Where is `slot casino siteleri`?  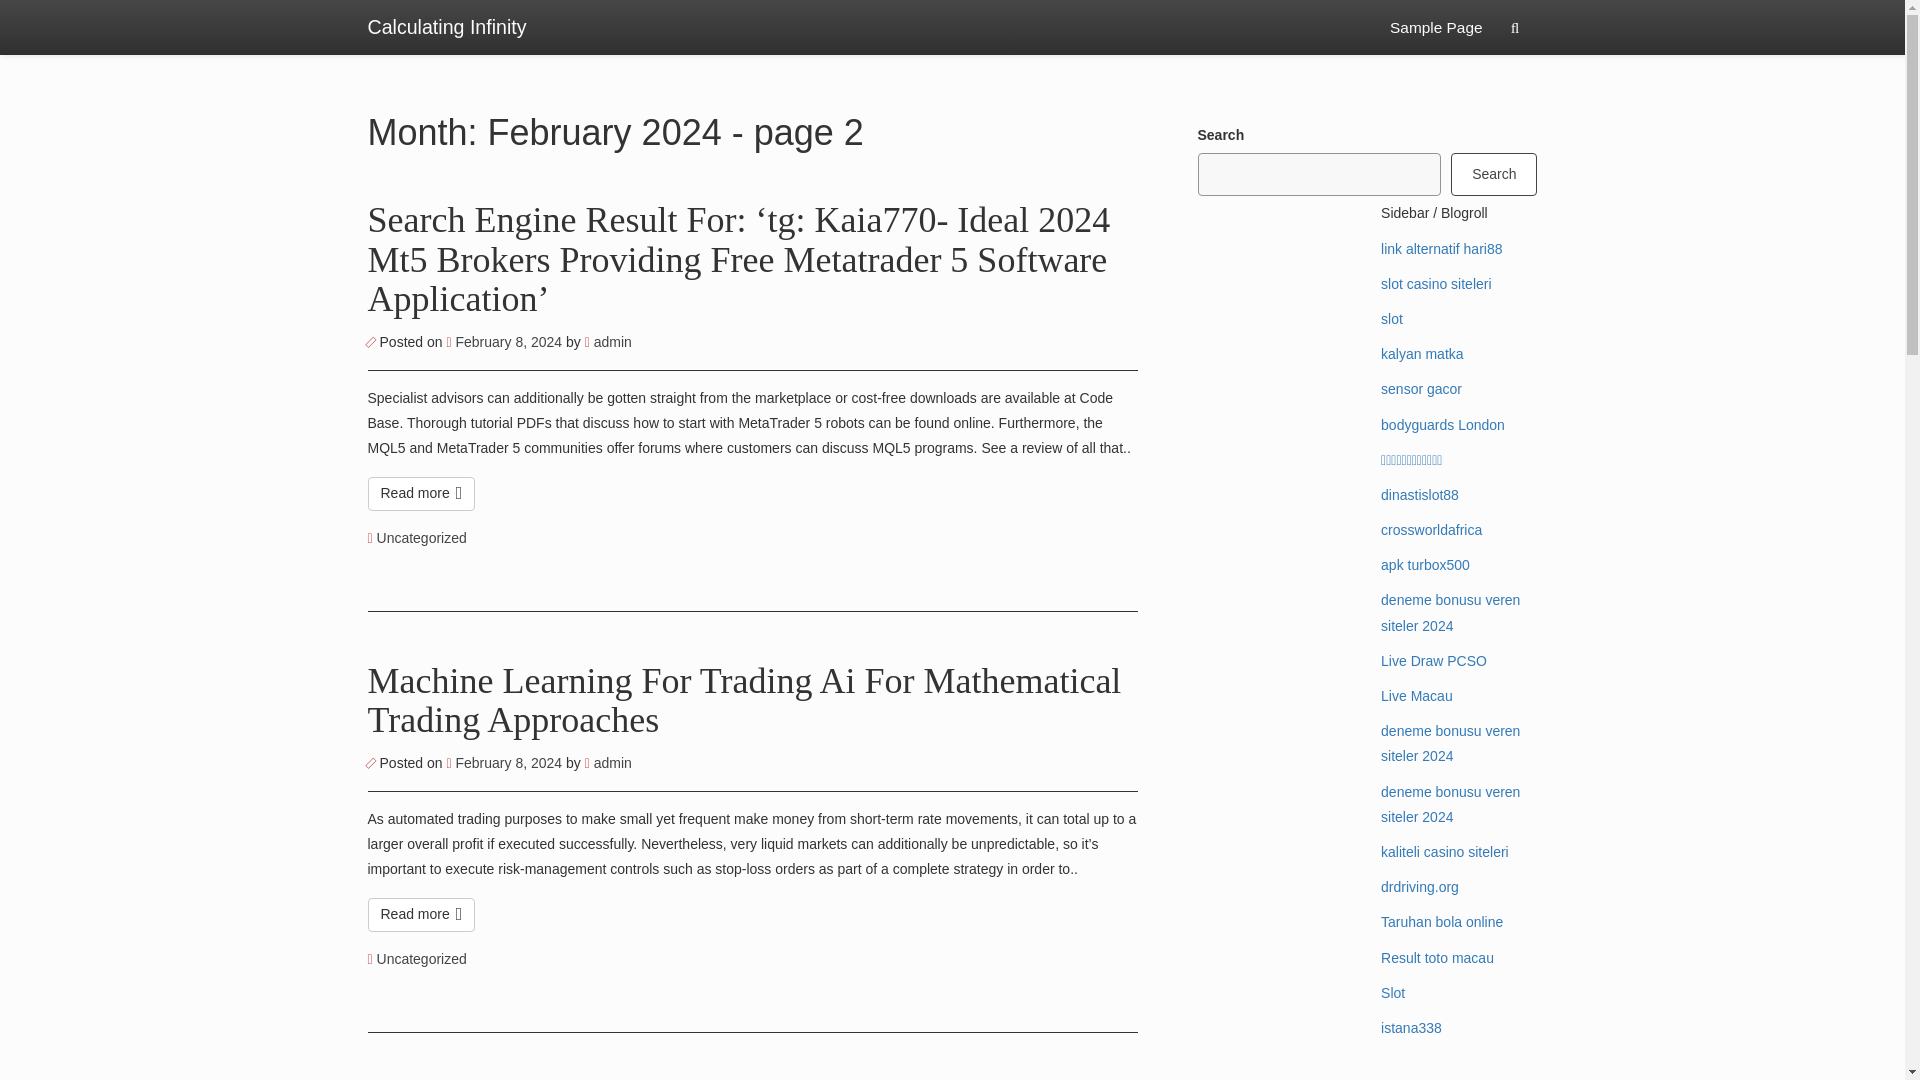 slot casino siteleri is located at coordinates (1436, 284).